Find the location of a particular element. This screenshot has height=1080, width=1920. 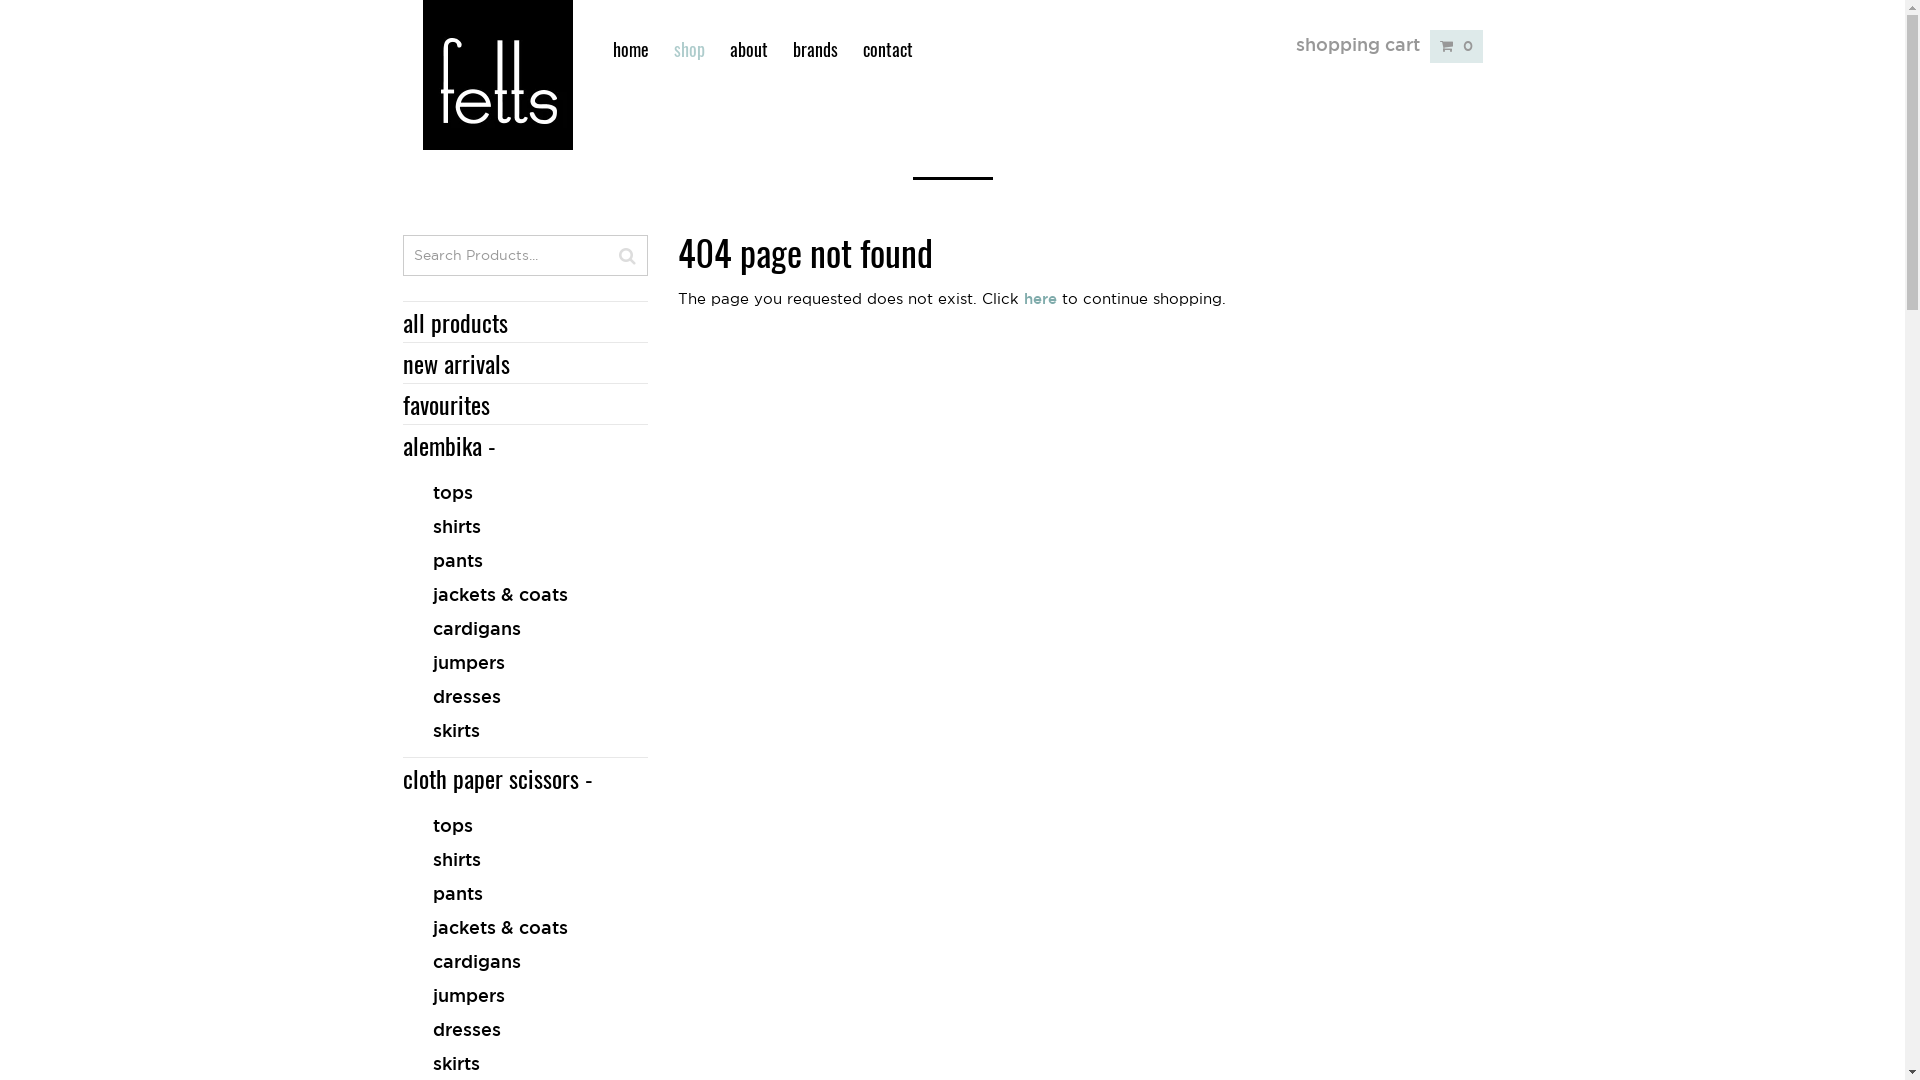

shop is located at coordinates (690, 49).